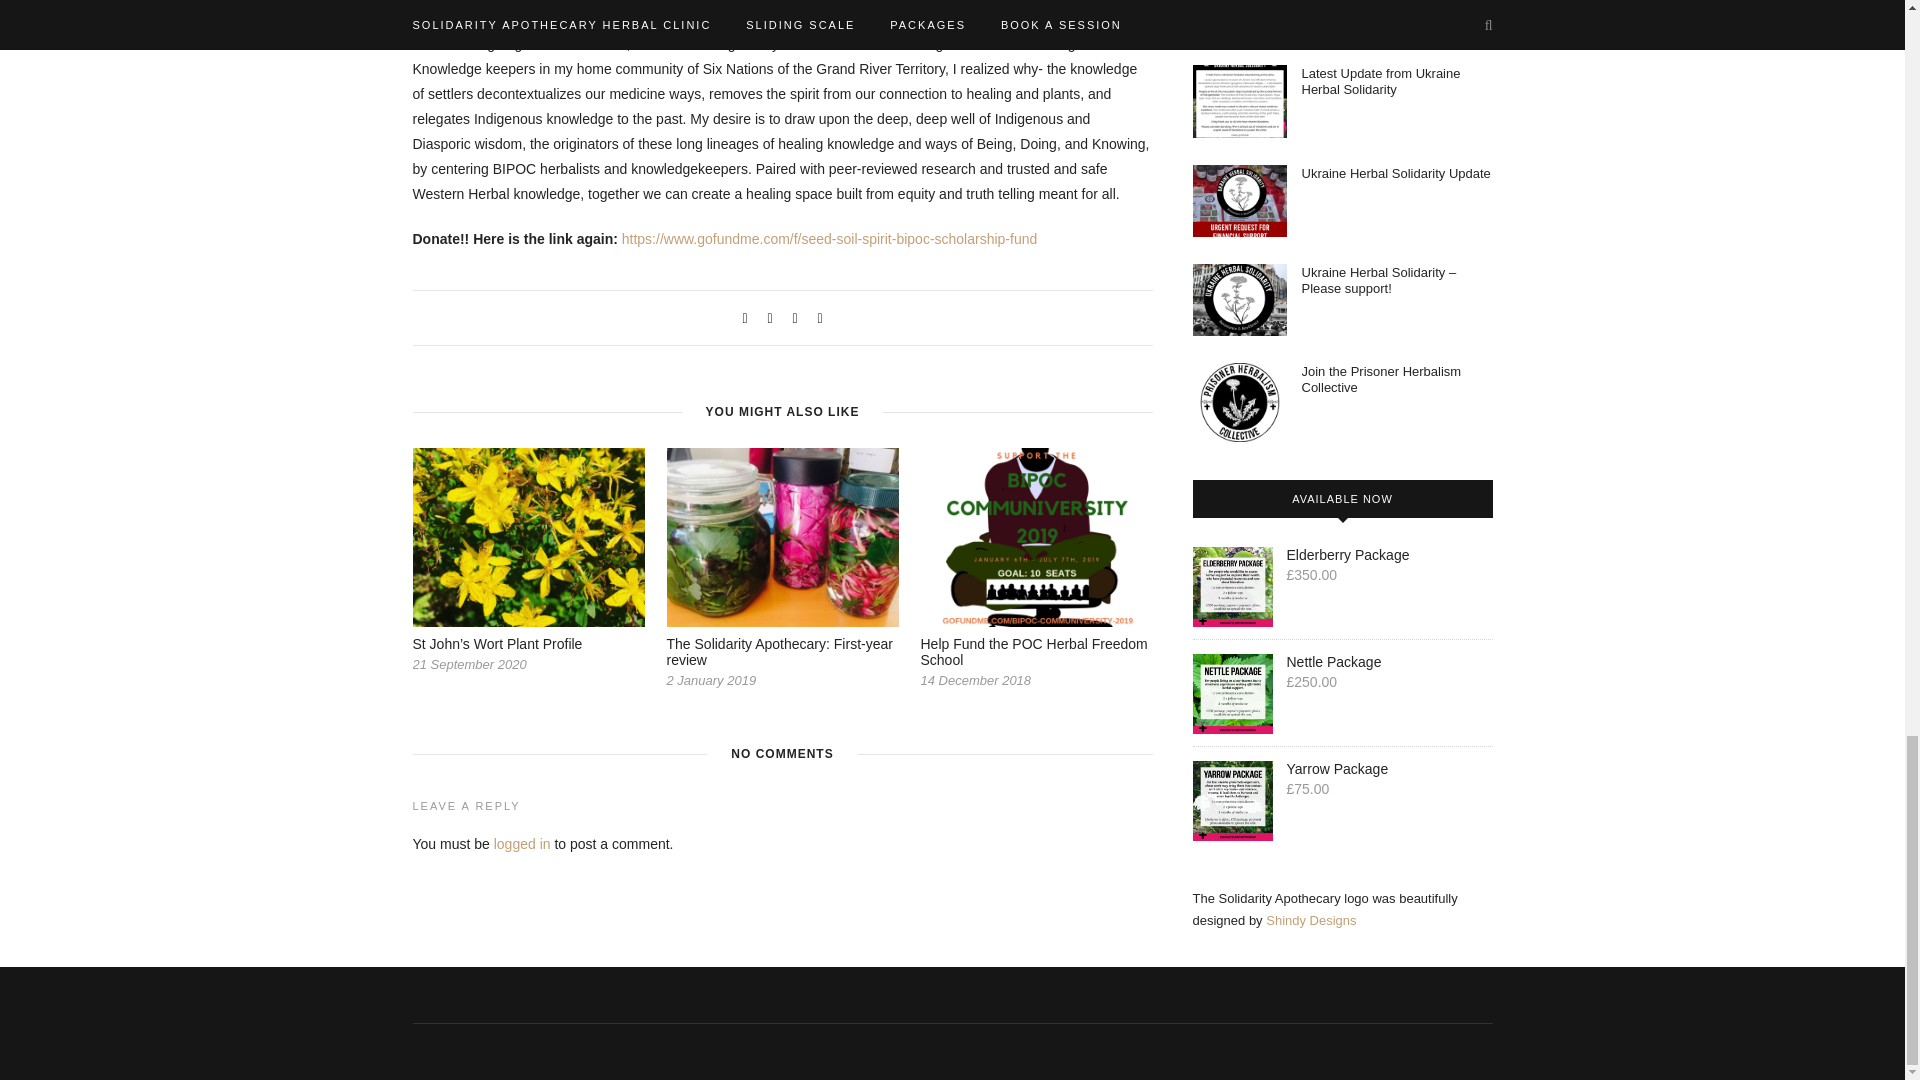 The width and height of the screenshot is (1920, 1080). What do you see at coordinates (1032, 652) in the screenshot?
I see `Help Fund the POC Herbal Freedom School` at bounding box center [1032, 652].